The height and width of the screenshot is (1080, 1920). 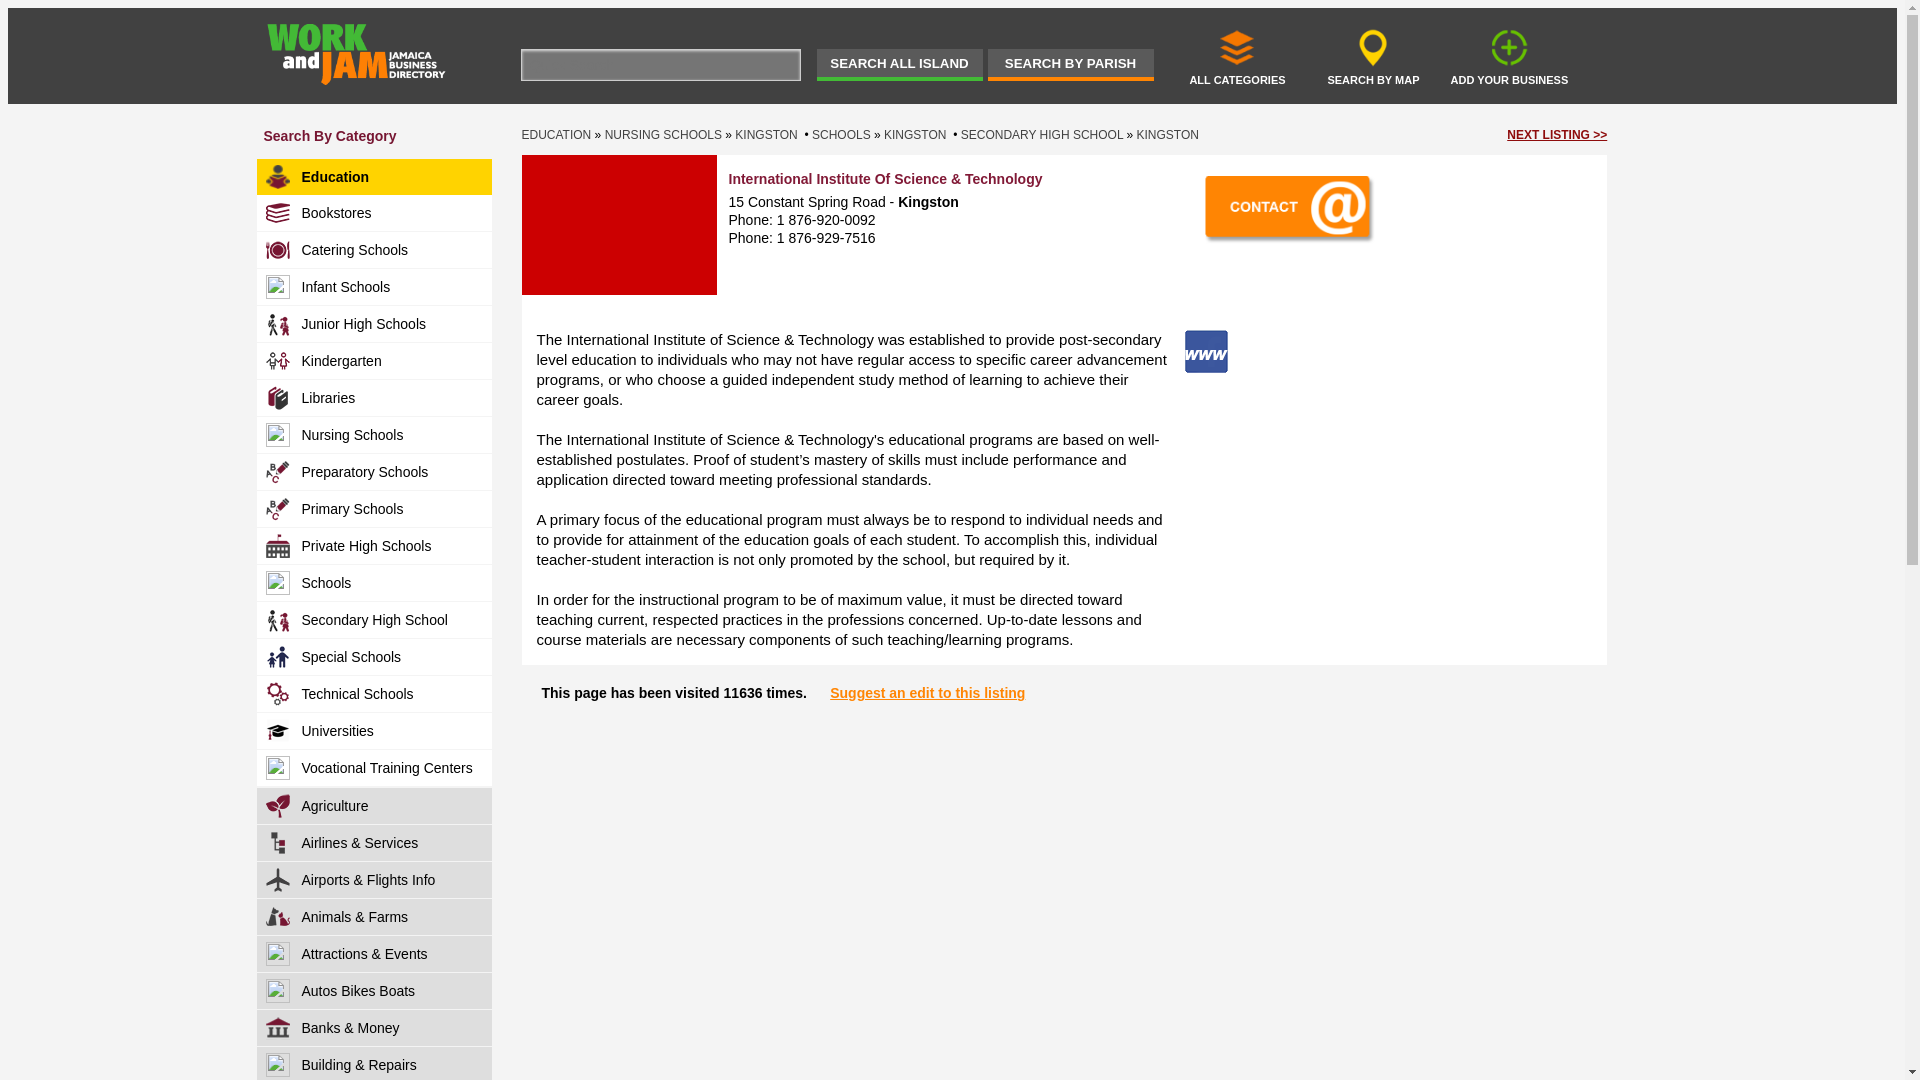 What do you see at coordinates (1373, 55) in the screenshot?
I see `SEARCH BY MAP` at bounding box center [1373, 55].